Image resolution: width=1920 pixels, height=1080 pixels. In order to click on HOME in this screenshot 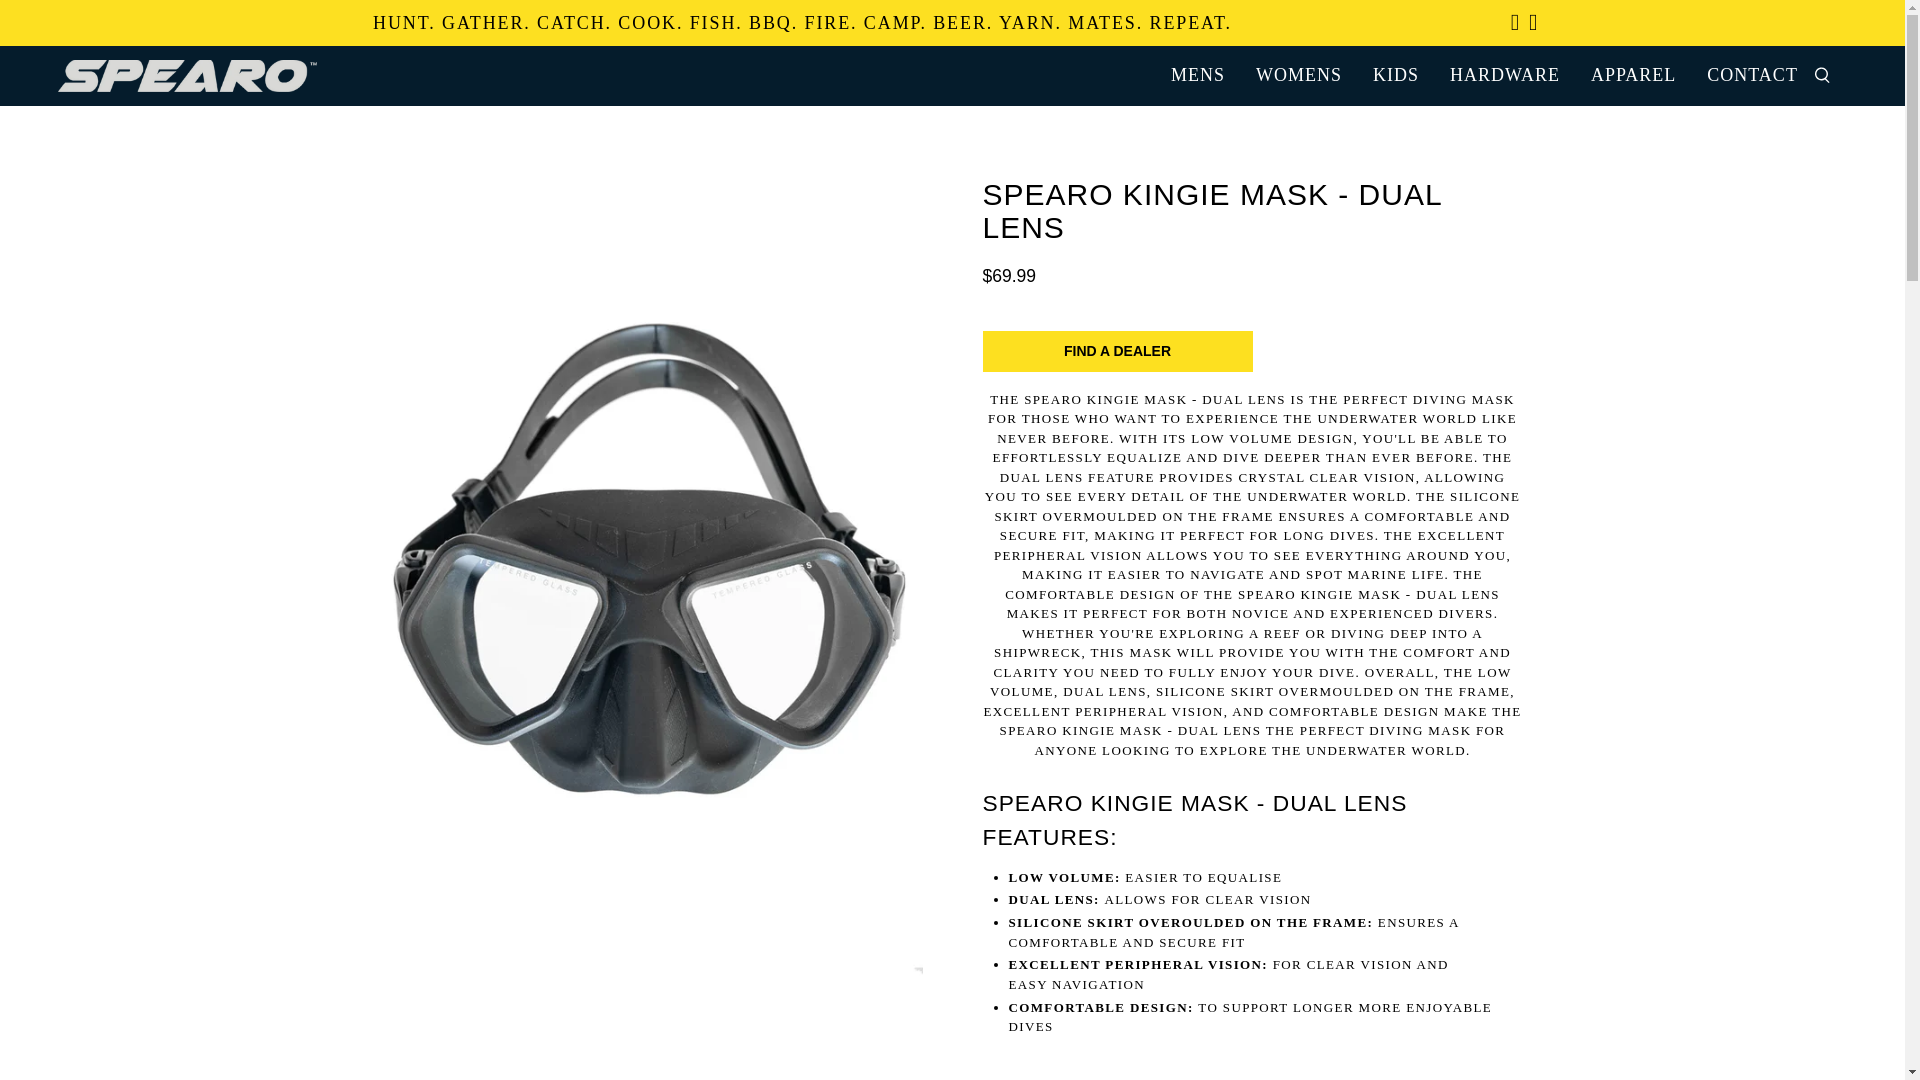, I will do `click(46, 76)`.